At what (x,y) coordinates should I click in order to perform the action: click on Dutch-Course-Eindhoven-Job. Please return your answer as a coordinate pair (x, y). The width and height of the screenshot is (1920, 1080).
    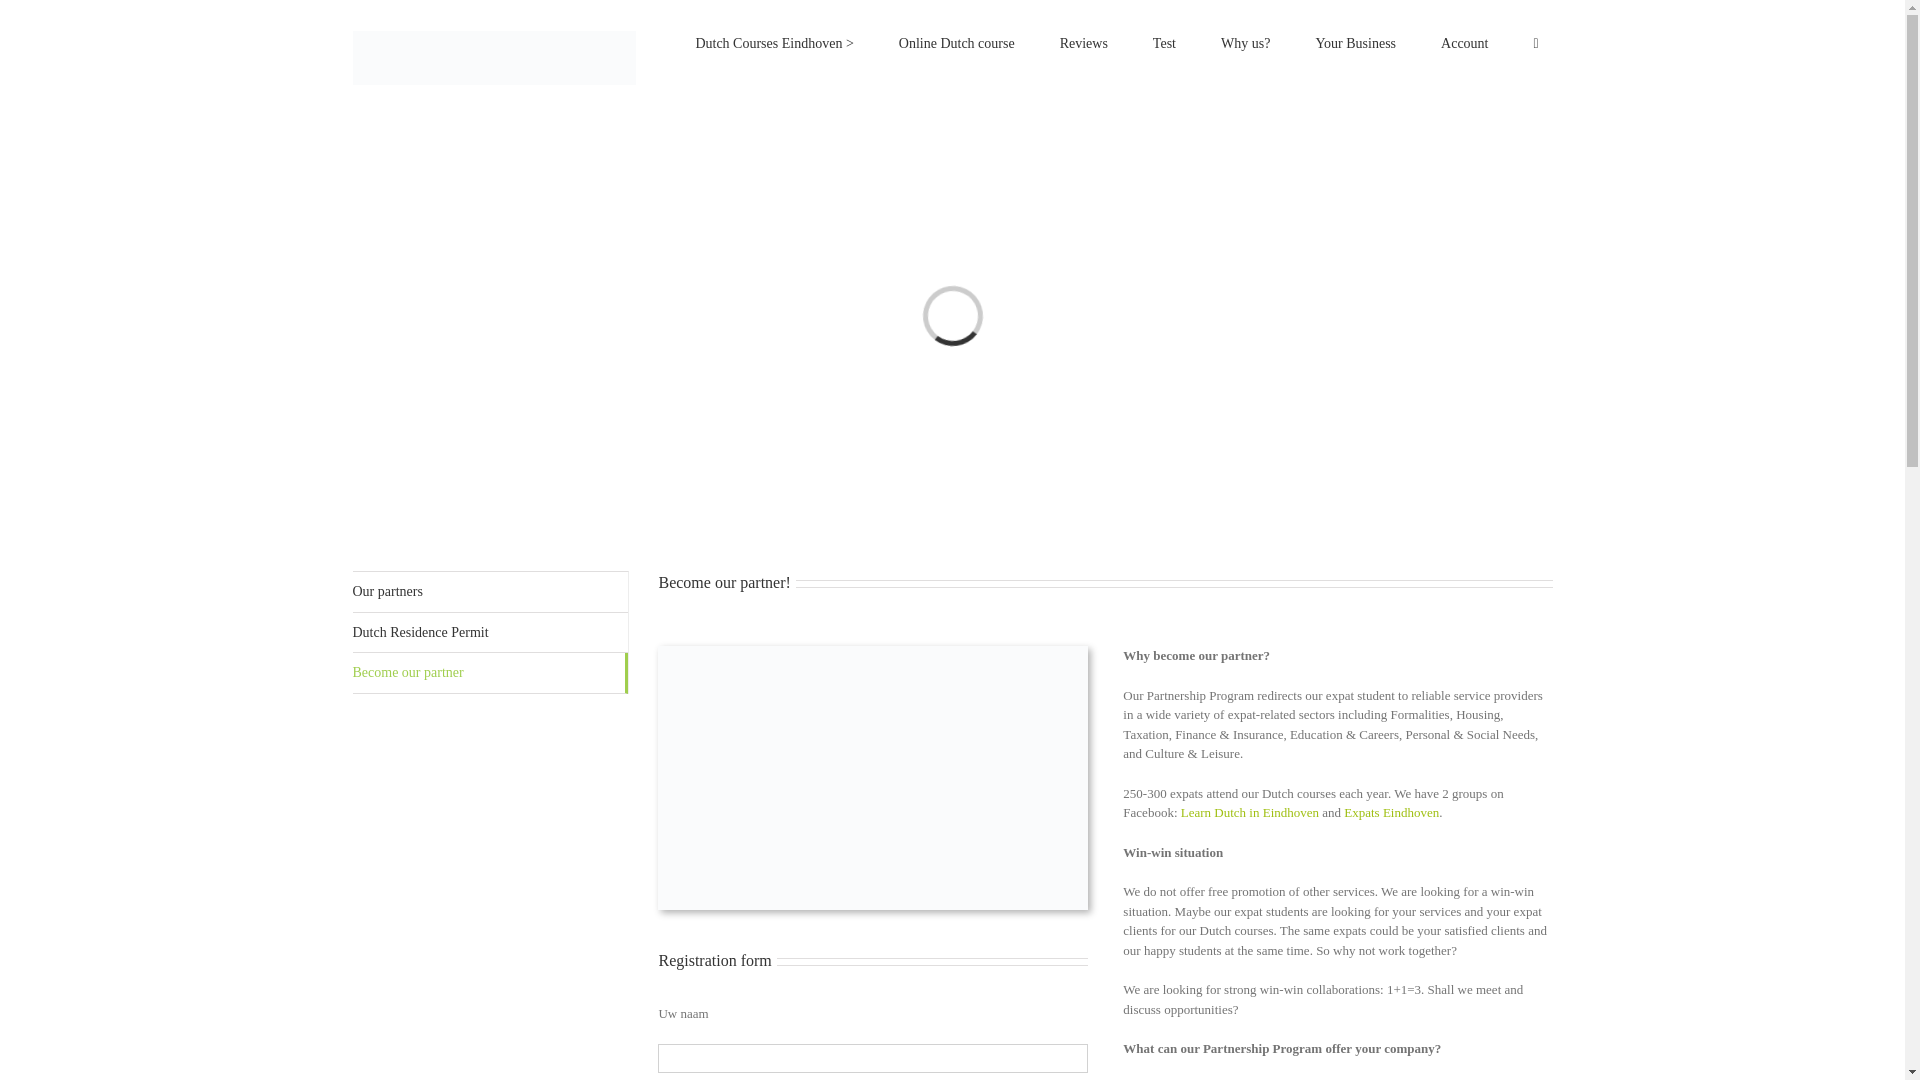
    Looking at the image, I should click on (847, 762).